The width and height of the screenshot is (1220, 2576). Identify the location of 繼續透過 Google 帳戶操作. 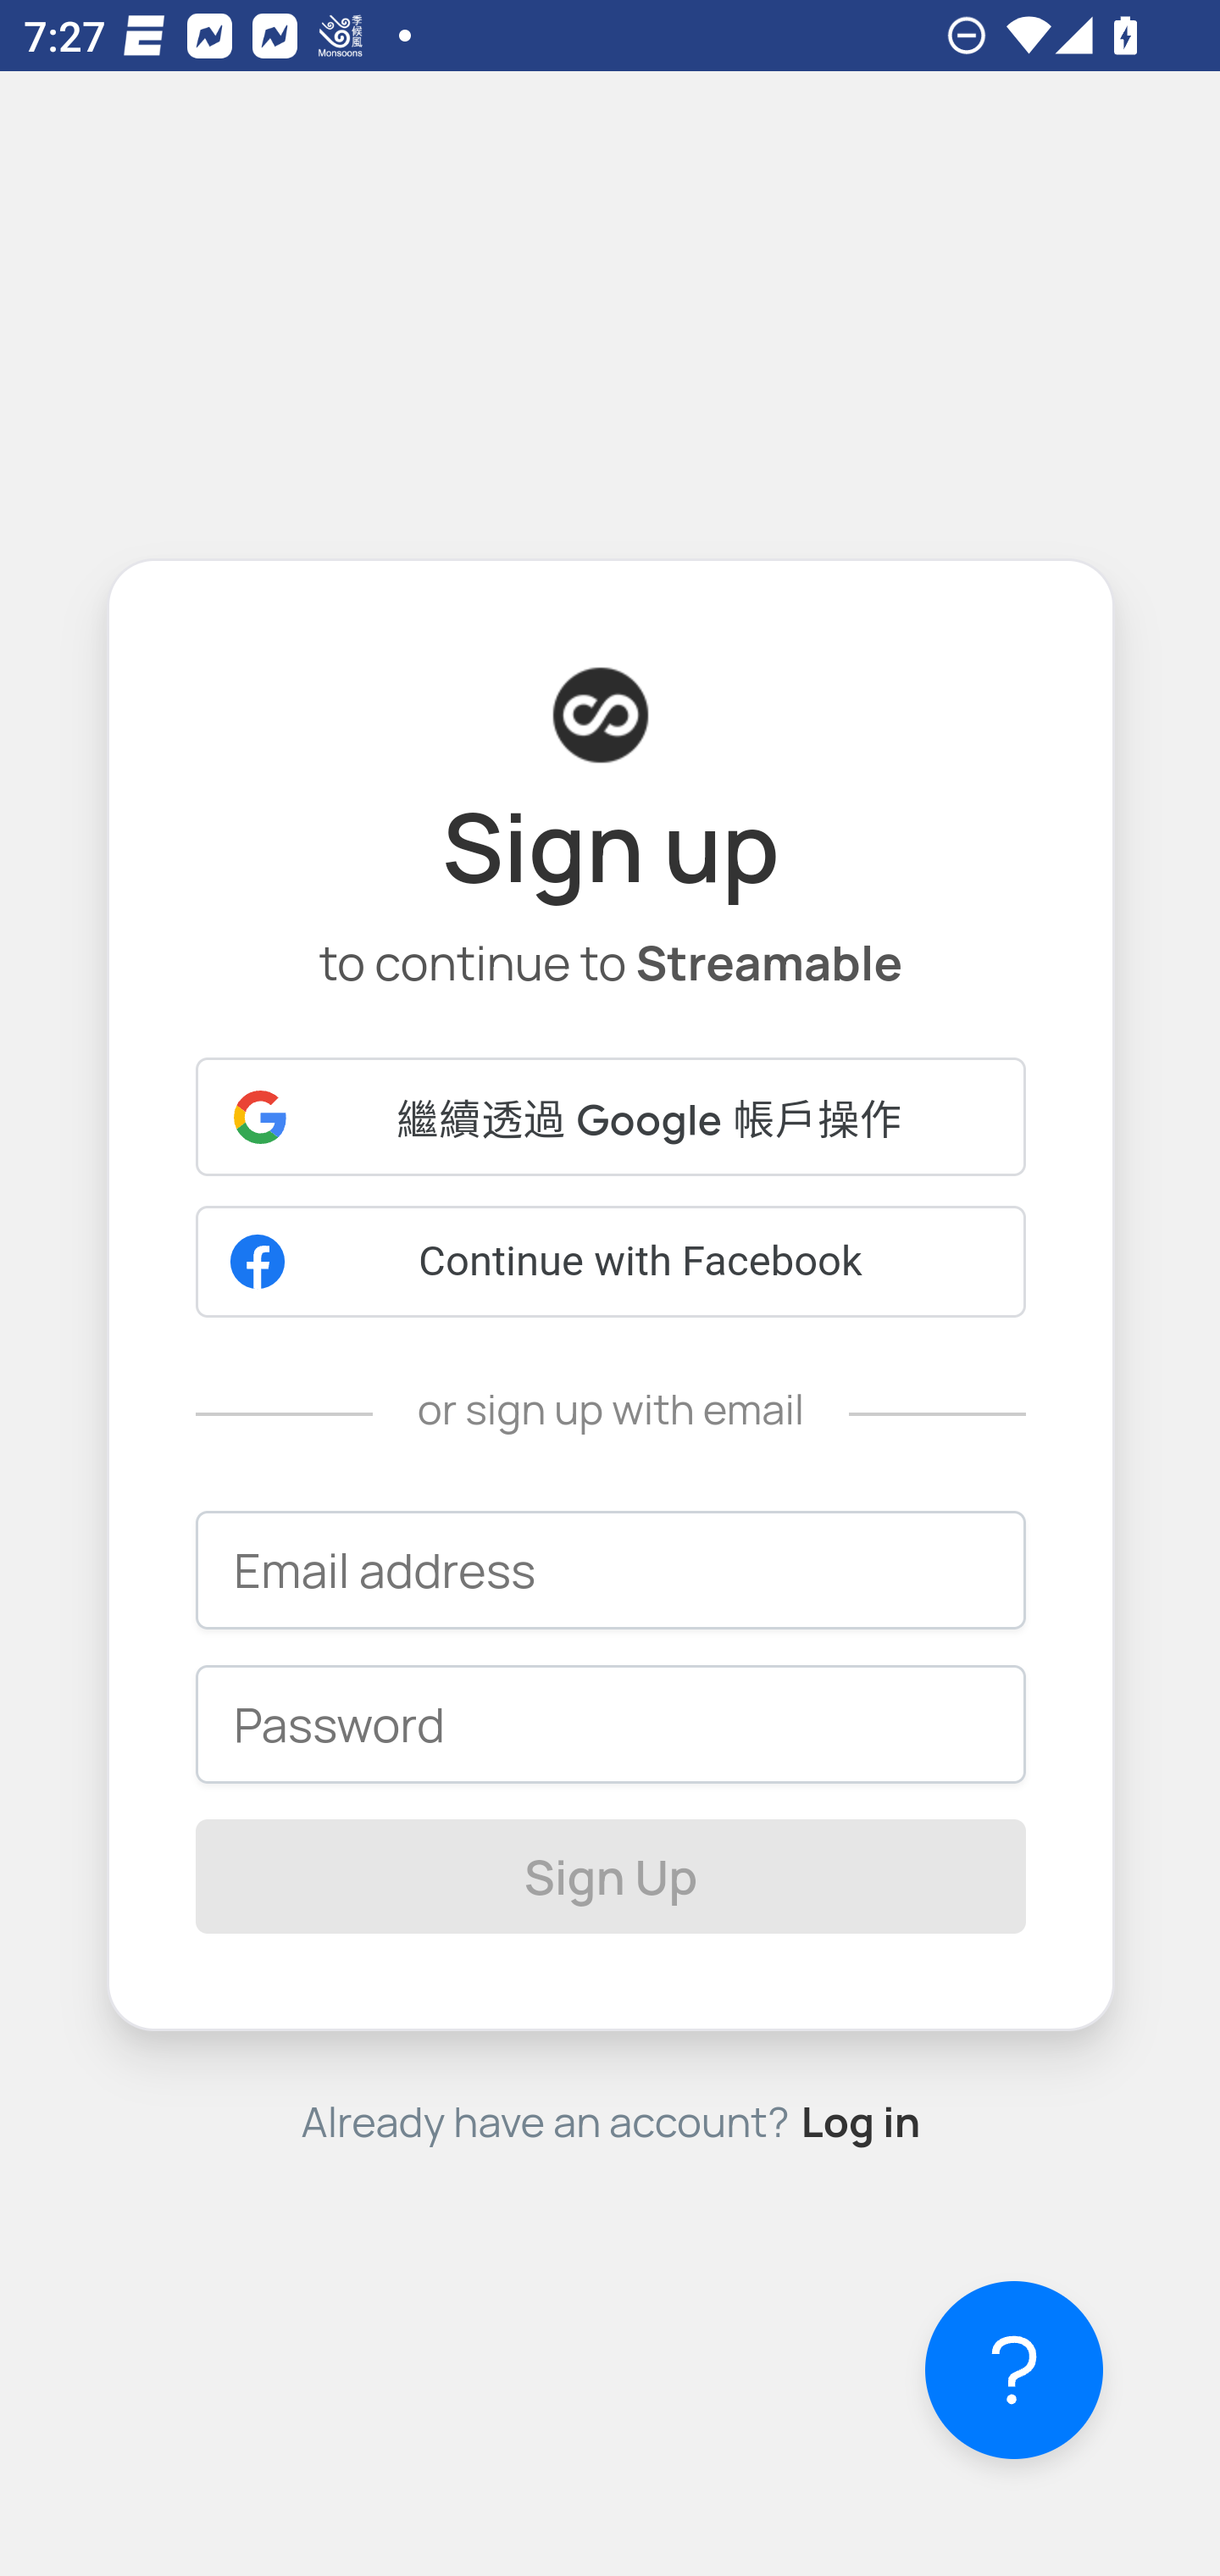
(612, 1117).